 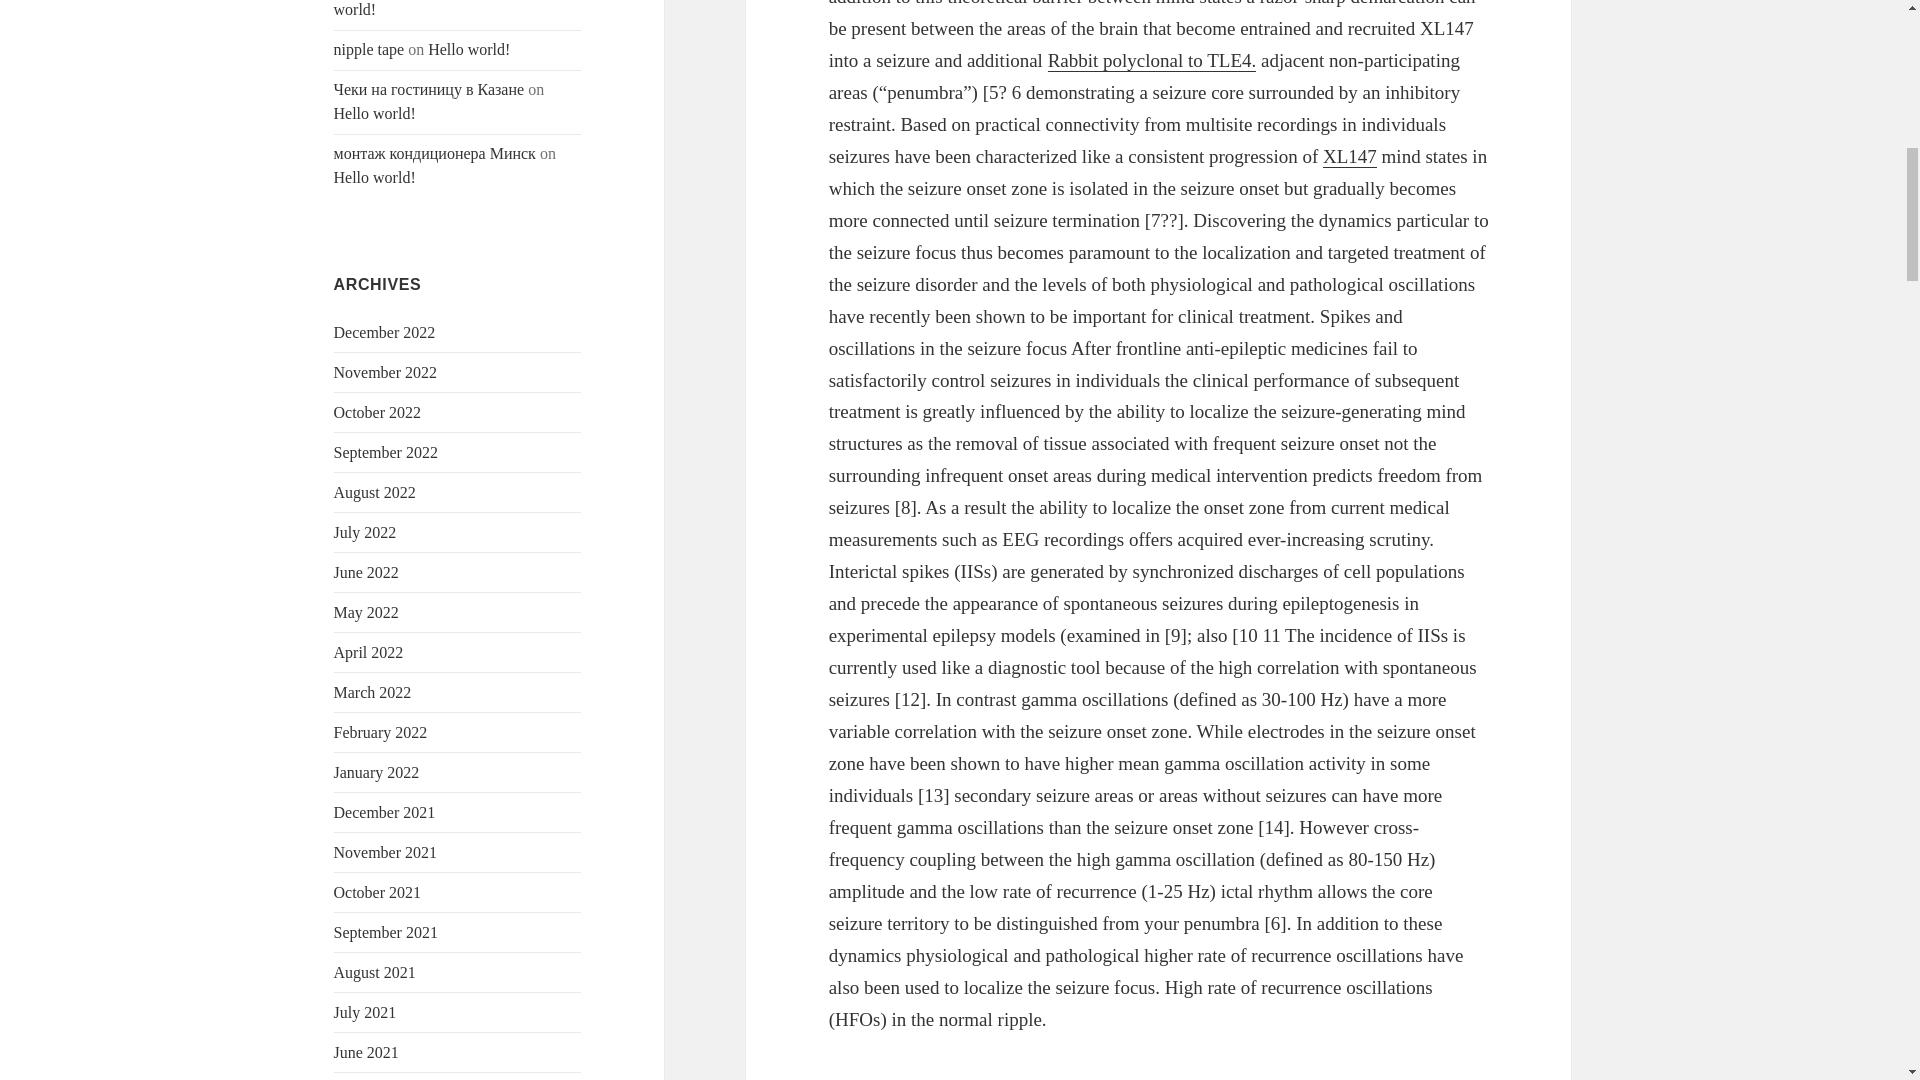 What do you see at coordinates (384, 812) in the screenshot?
I see `December 2021` at bounding box center [384, 812].